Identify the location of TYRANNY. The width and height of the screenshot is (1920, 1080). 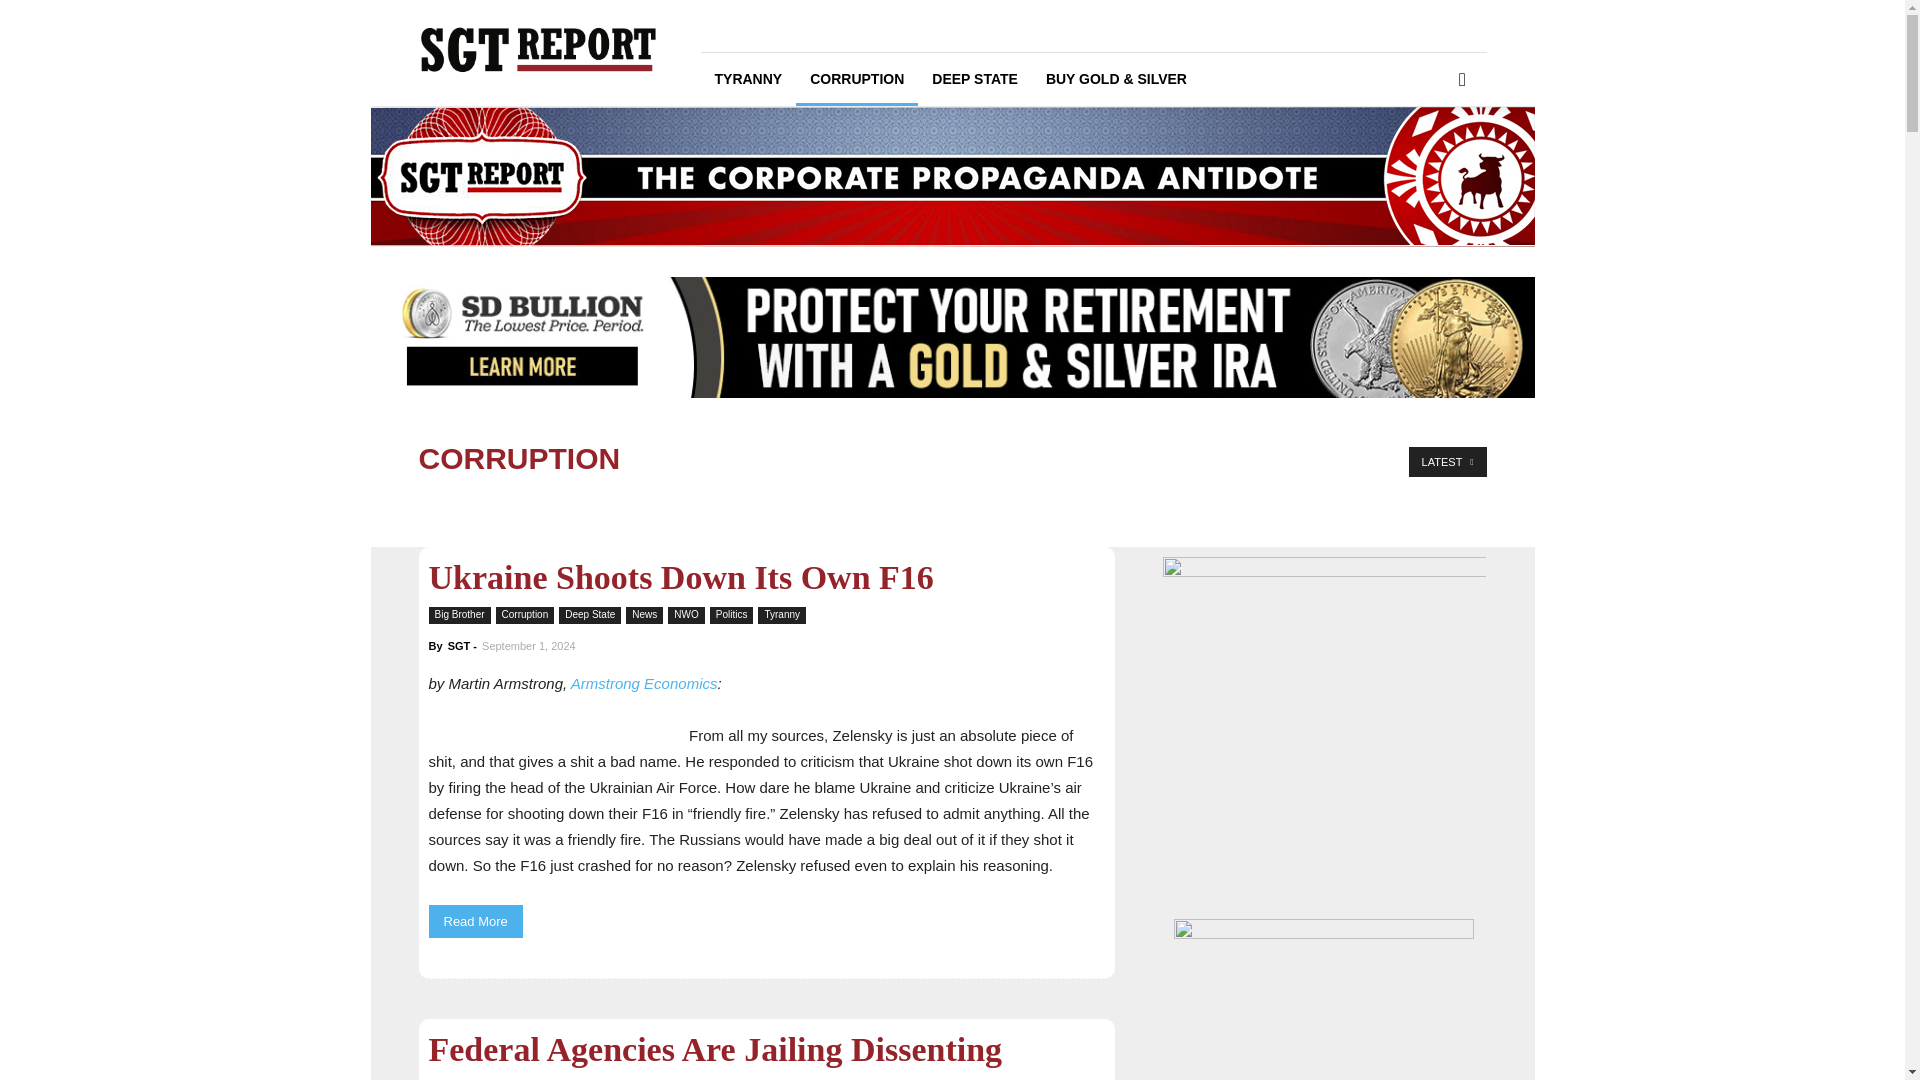
(748, 78).